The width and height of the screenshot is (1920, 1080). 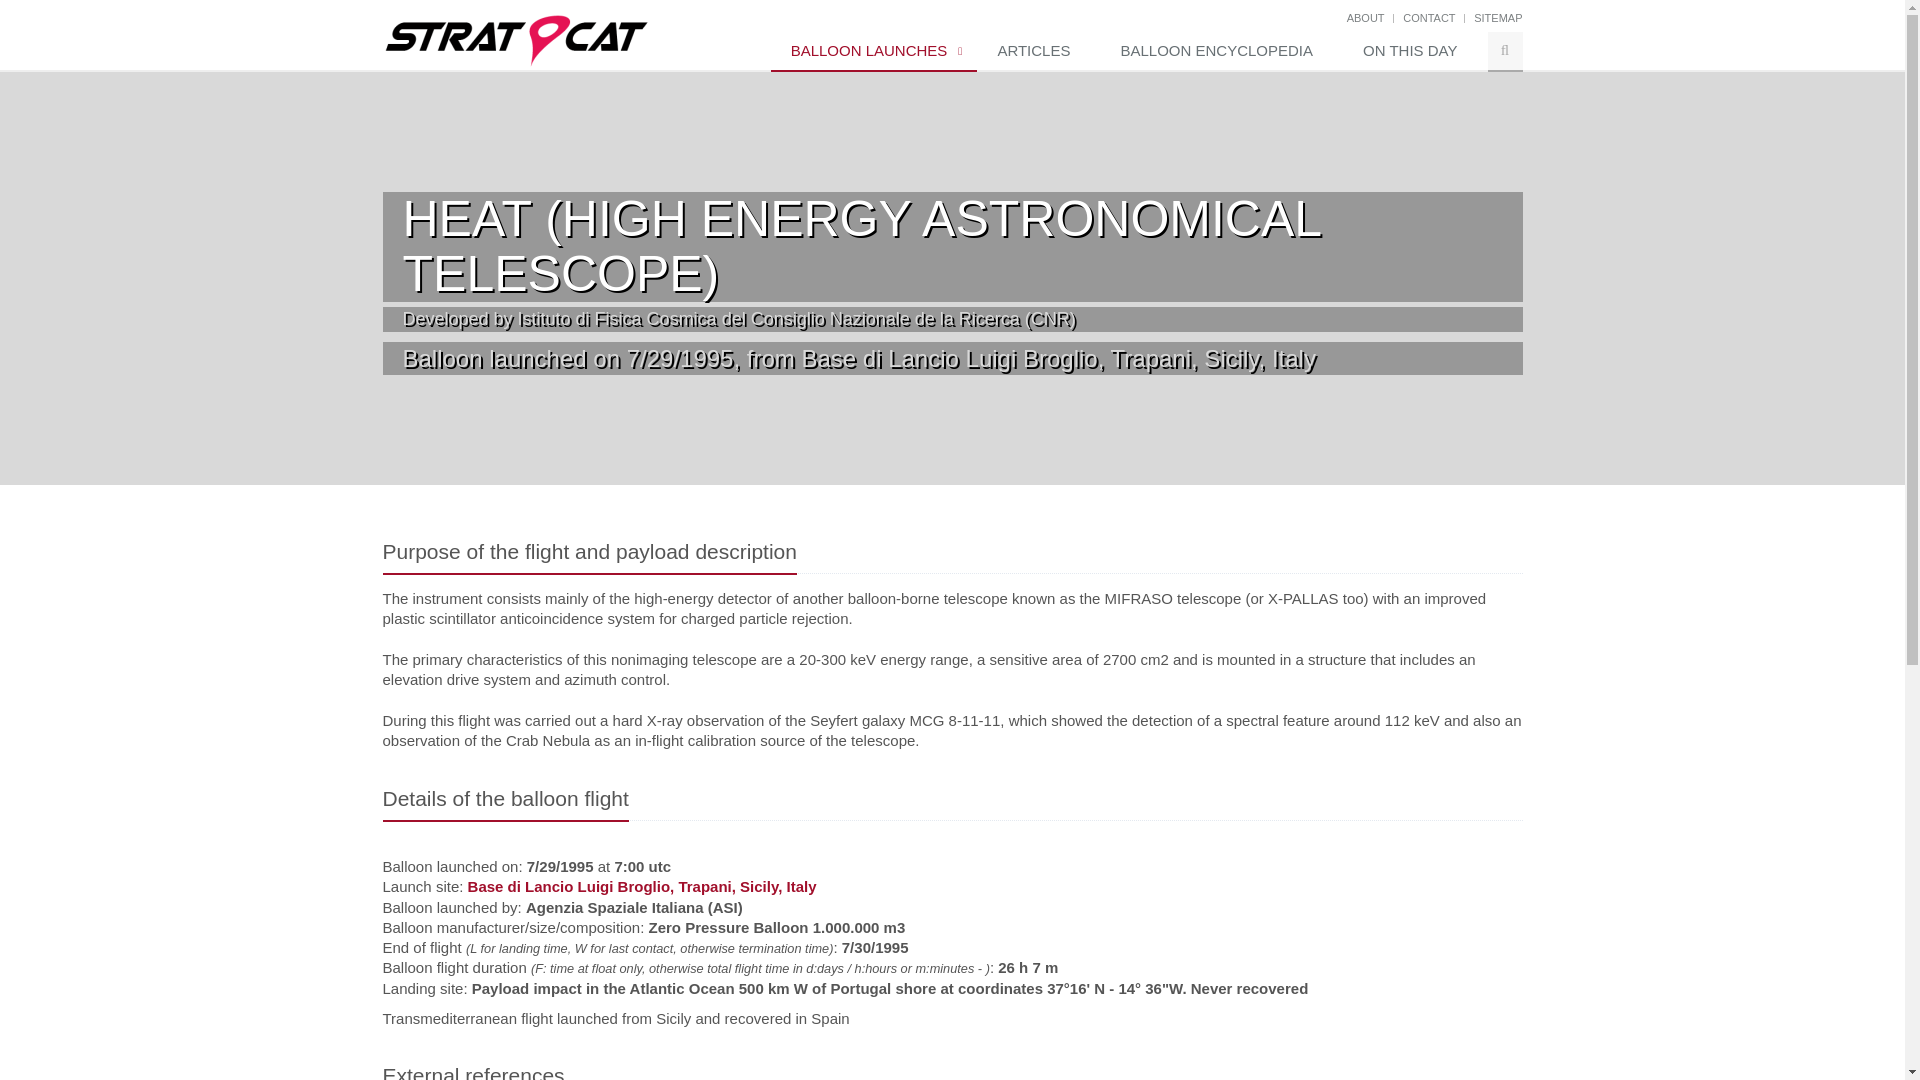 What do you see at coordinates (1498, 17) in the screenshot?
I see `SITEMAP` at bounding box center [1498, 17].